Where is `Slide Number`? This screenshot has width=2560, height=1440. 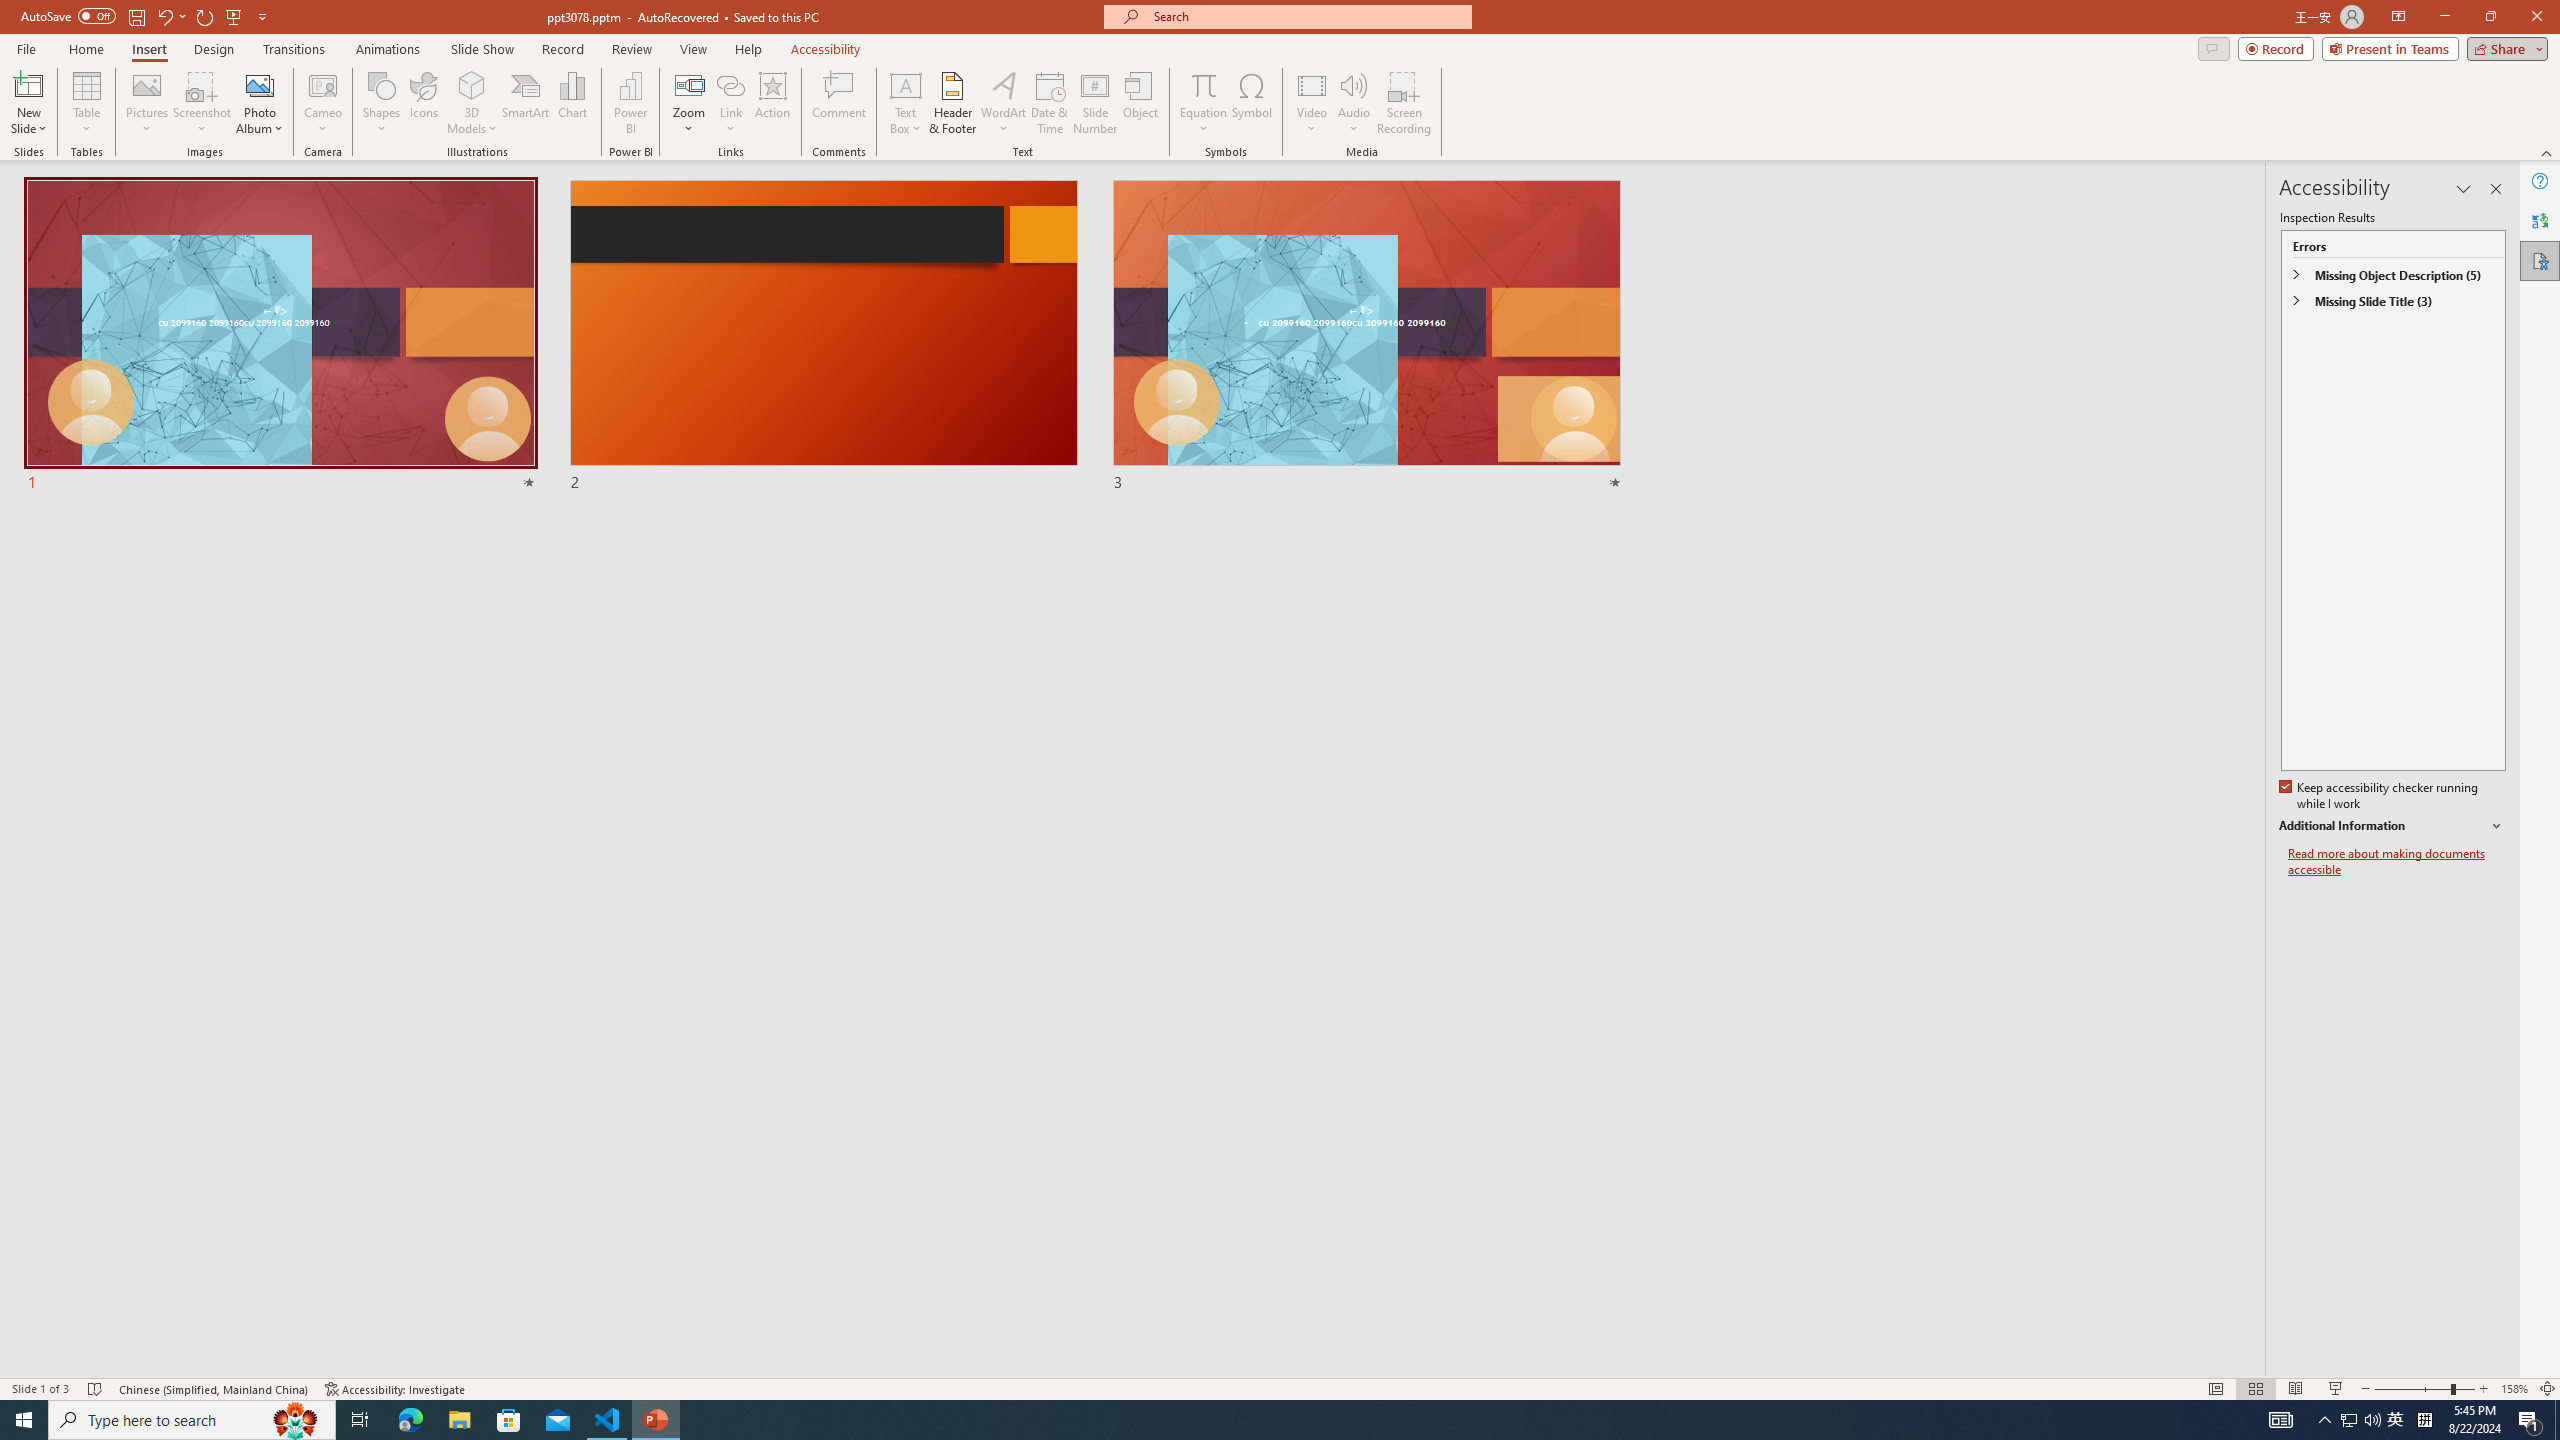 Slide Number is located at coordinates (1096, 103).